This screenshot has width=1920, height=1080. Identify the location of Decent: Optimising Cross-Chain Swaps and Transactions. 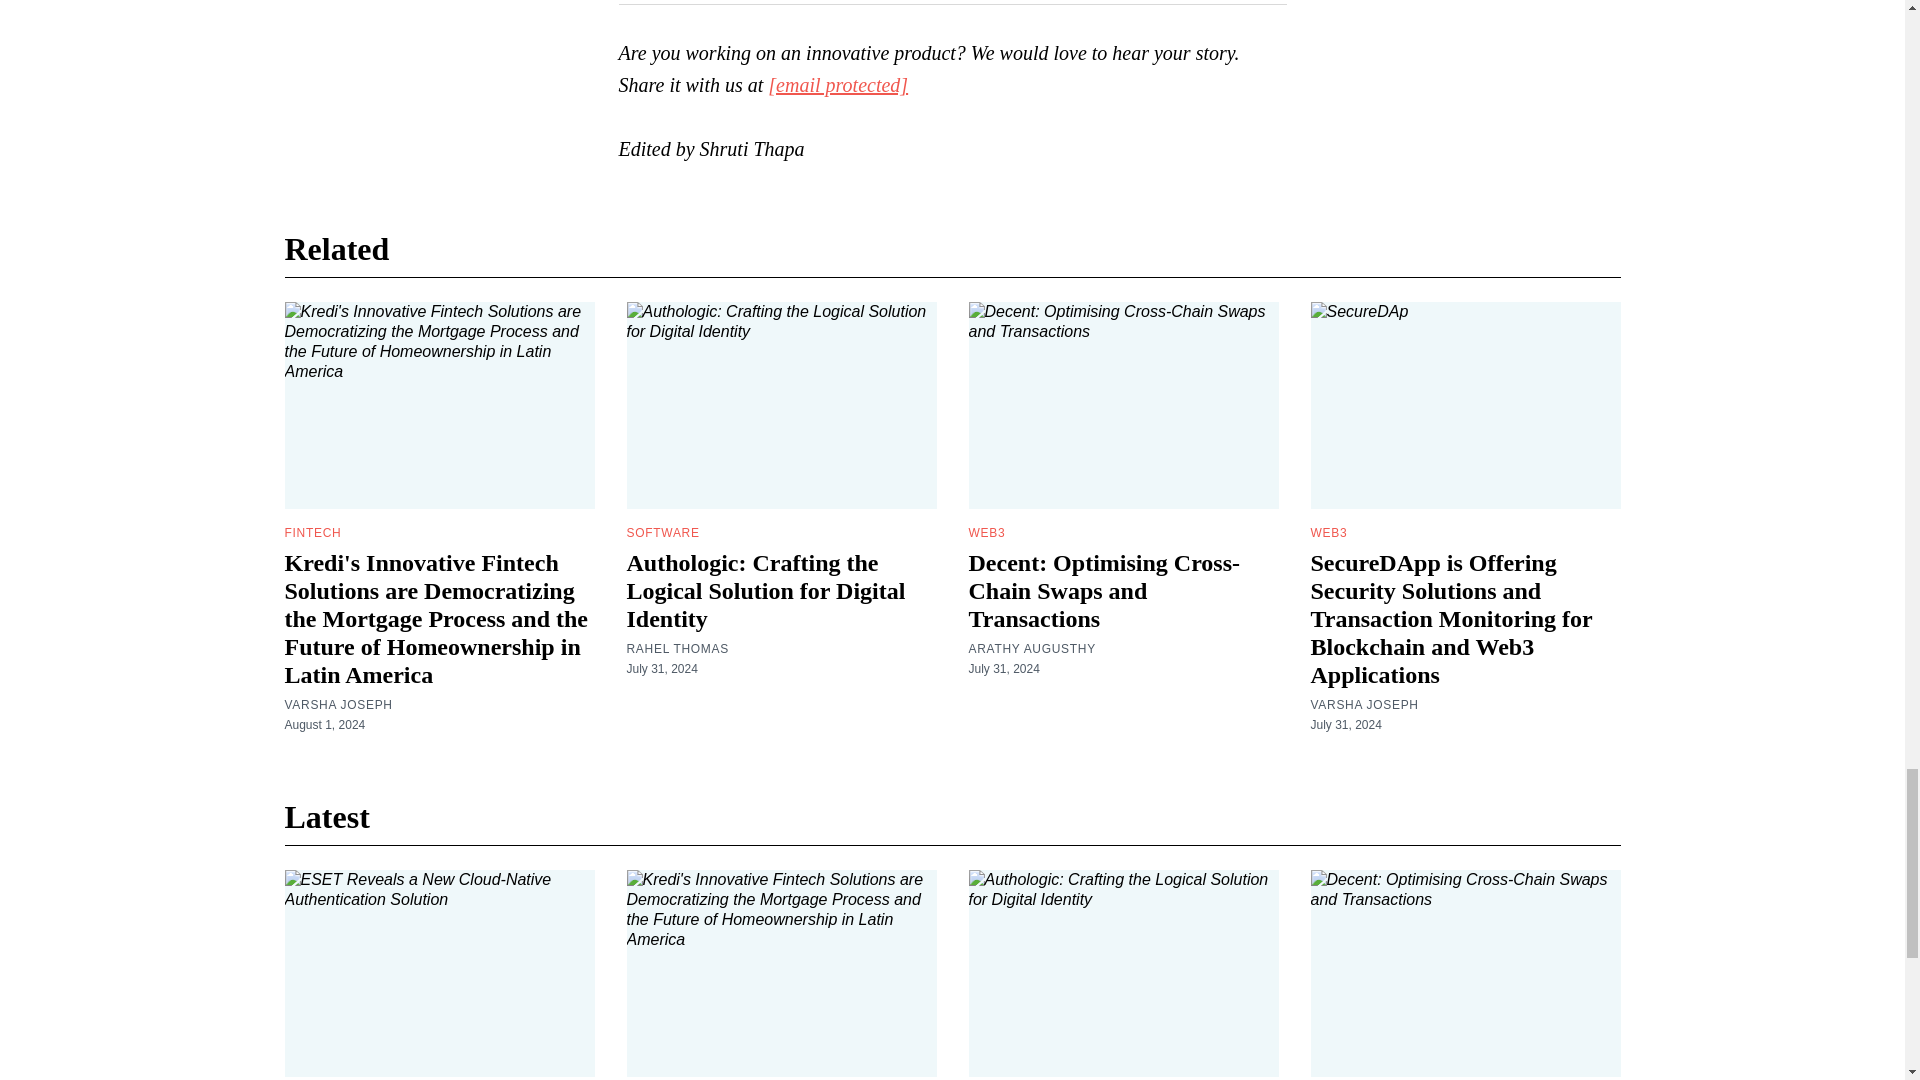
(1104, 590).